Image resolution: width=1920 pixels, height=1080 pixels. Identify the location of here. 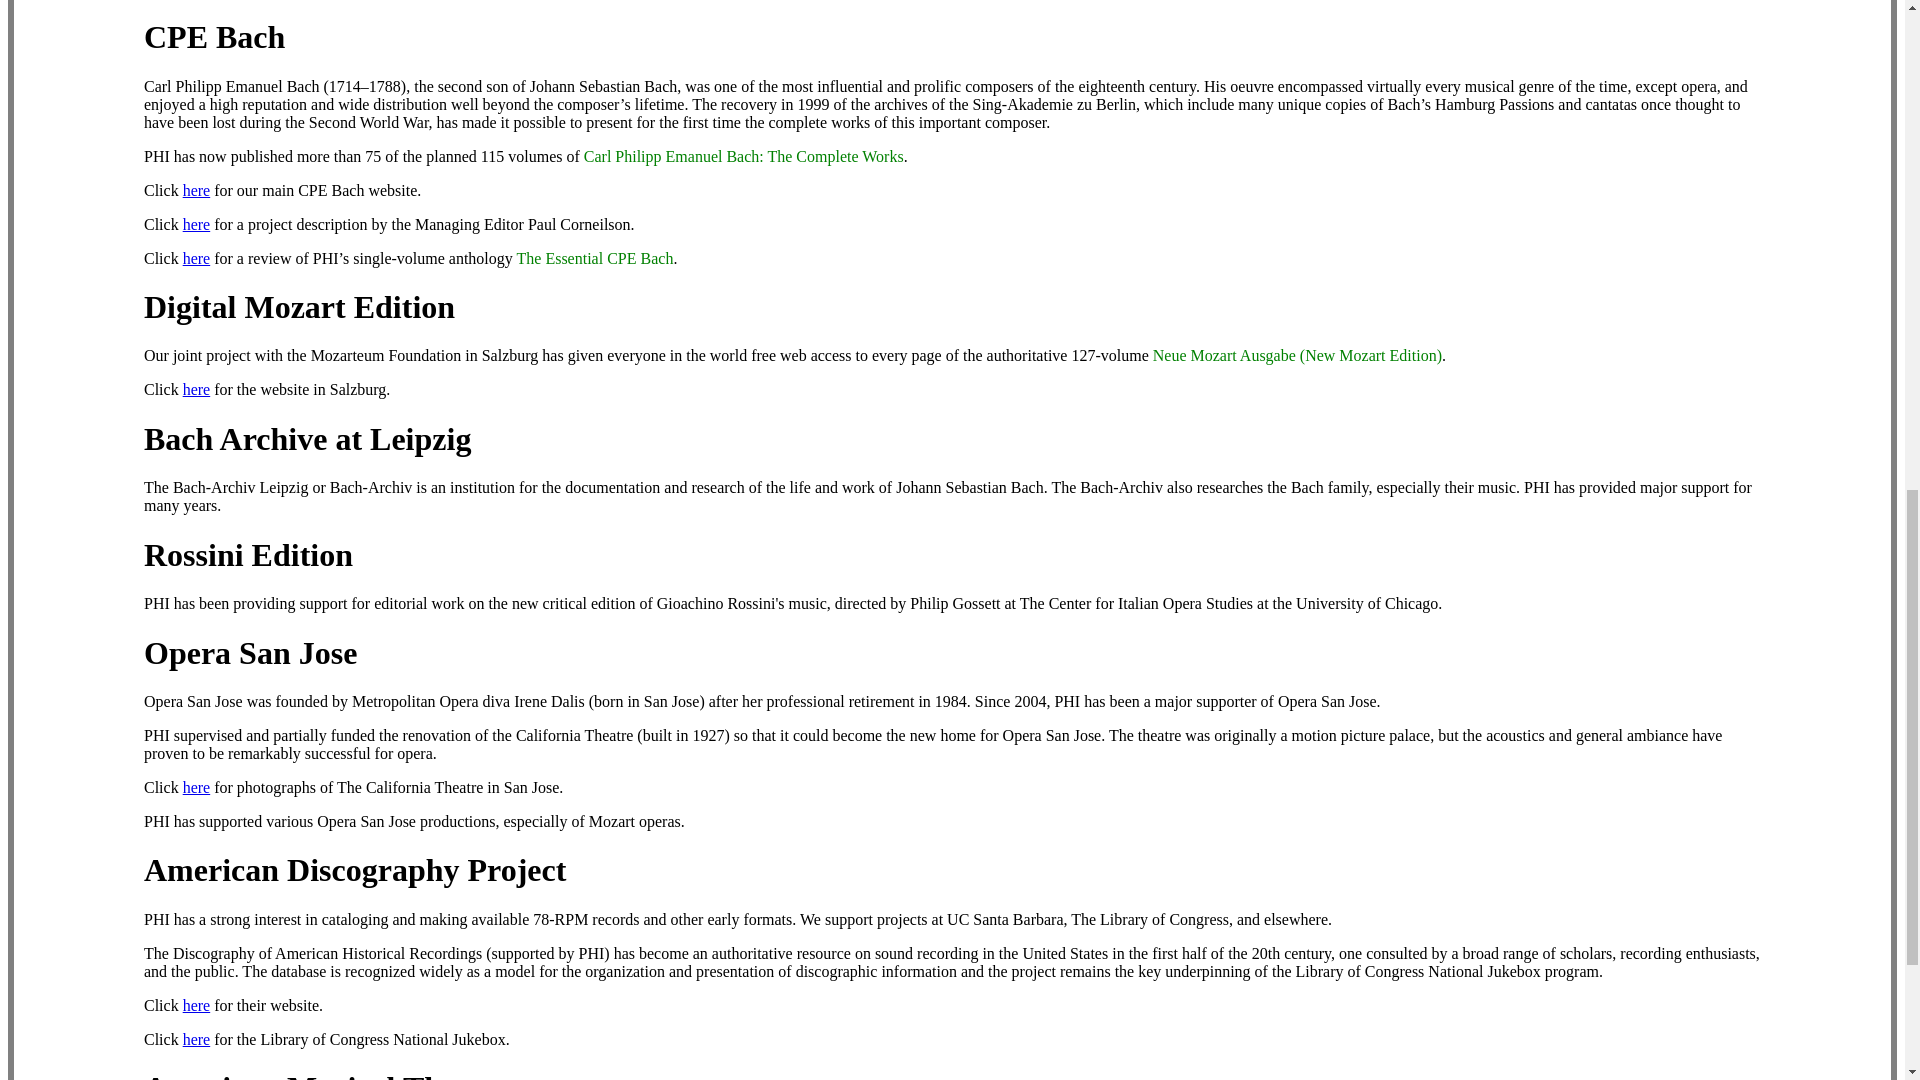
(196, 1005).